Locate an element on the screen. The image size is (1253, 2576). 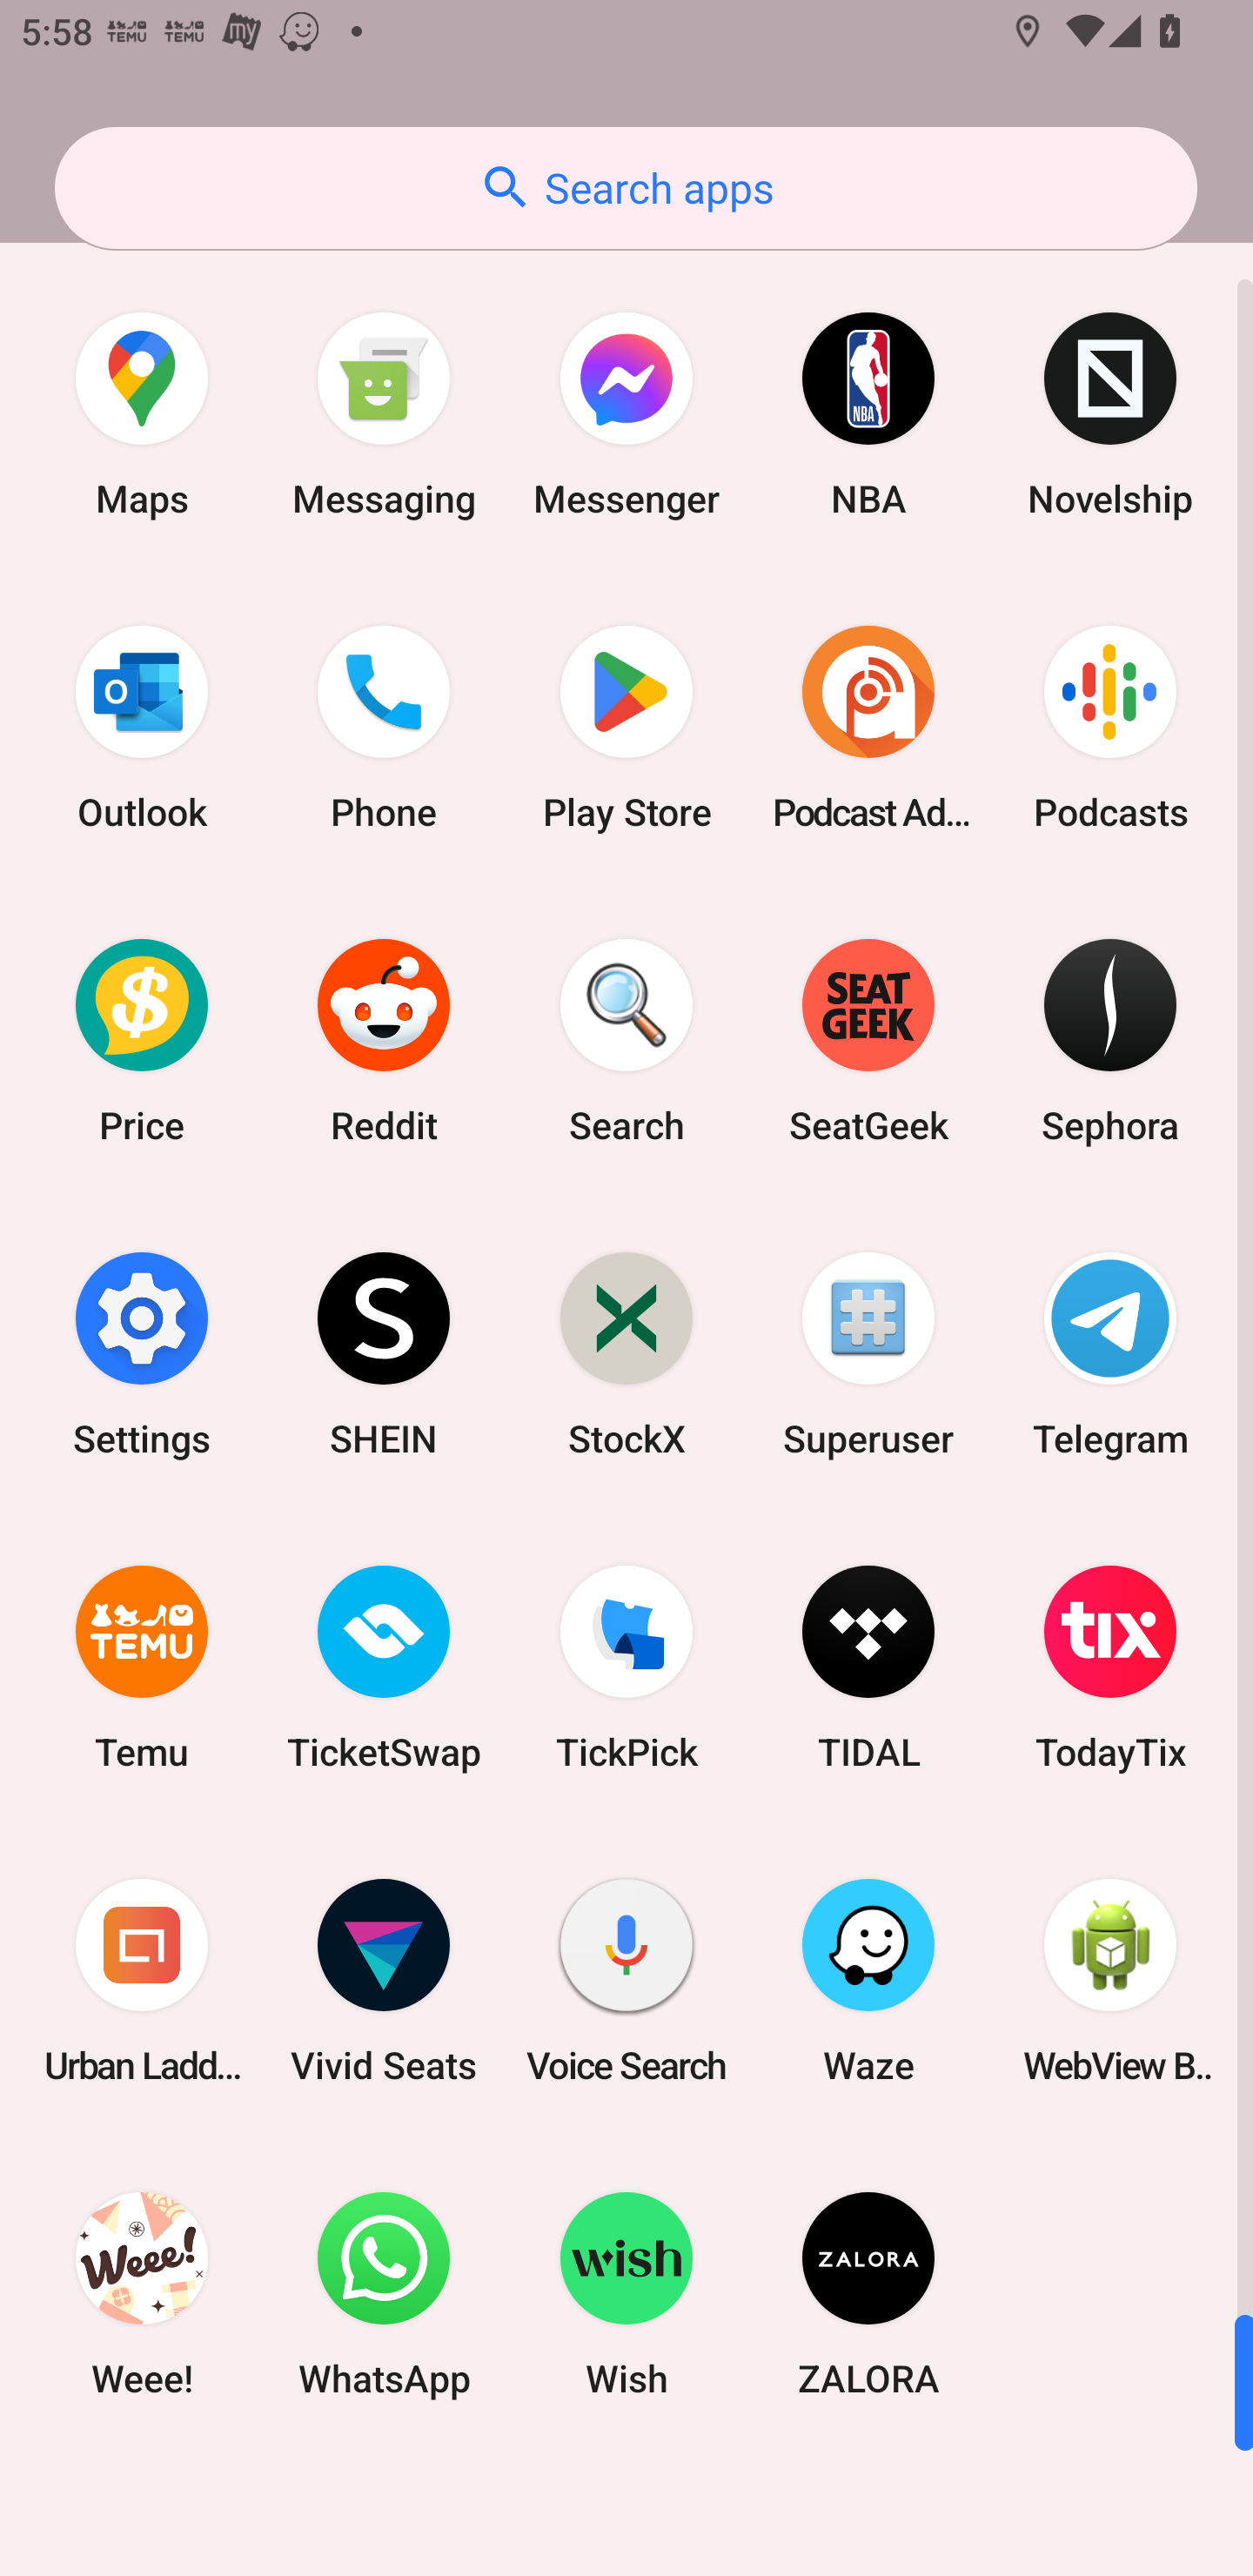
Superuser is located at coordinates (868, 1353).